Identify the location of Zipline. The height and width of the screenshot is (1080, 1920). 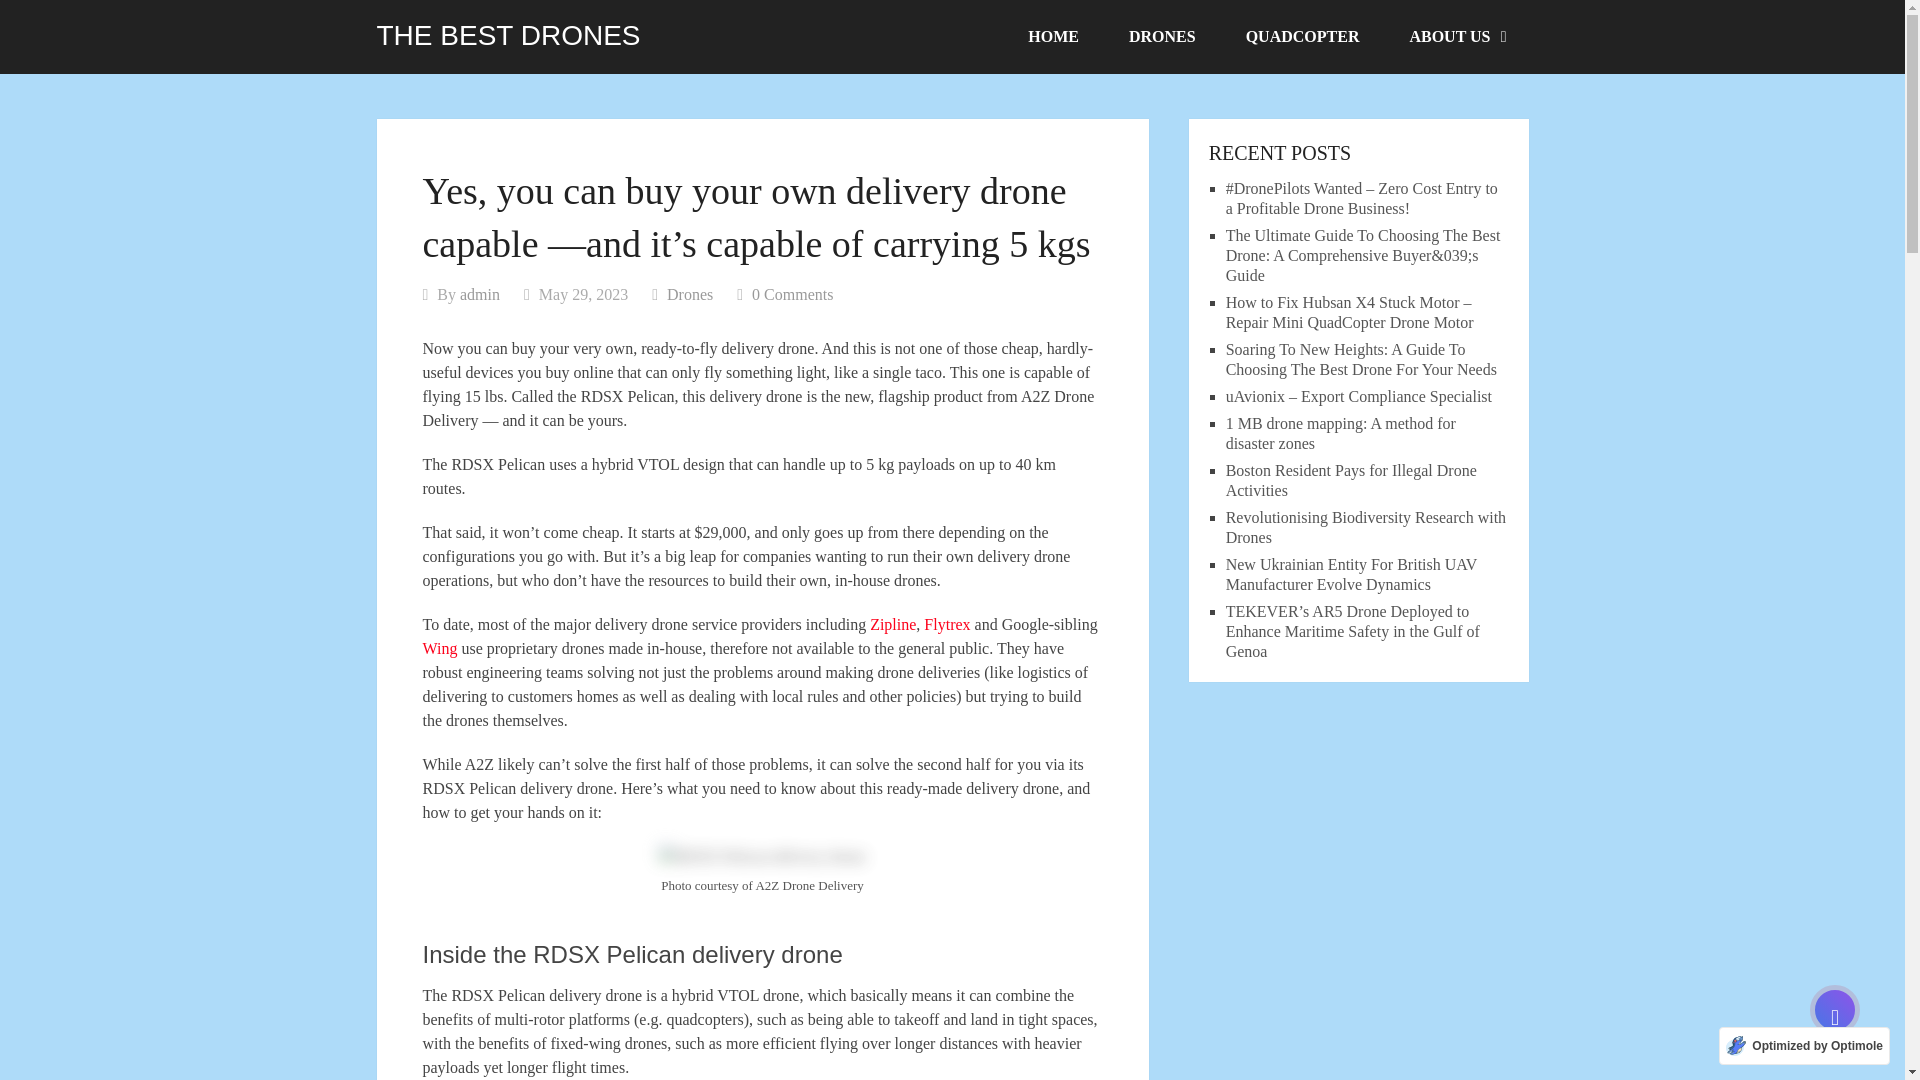
(892, 624).